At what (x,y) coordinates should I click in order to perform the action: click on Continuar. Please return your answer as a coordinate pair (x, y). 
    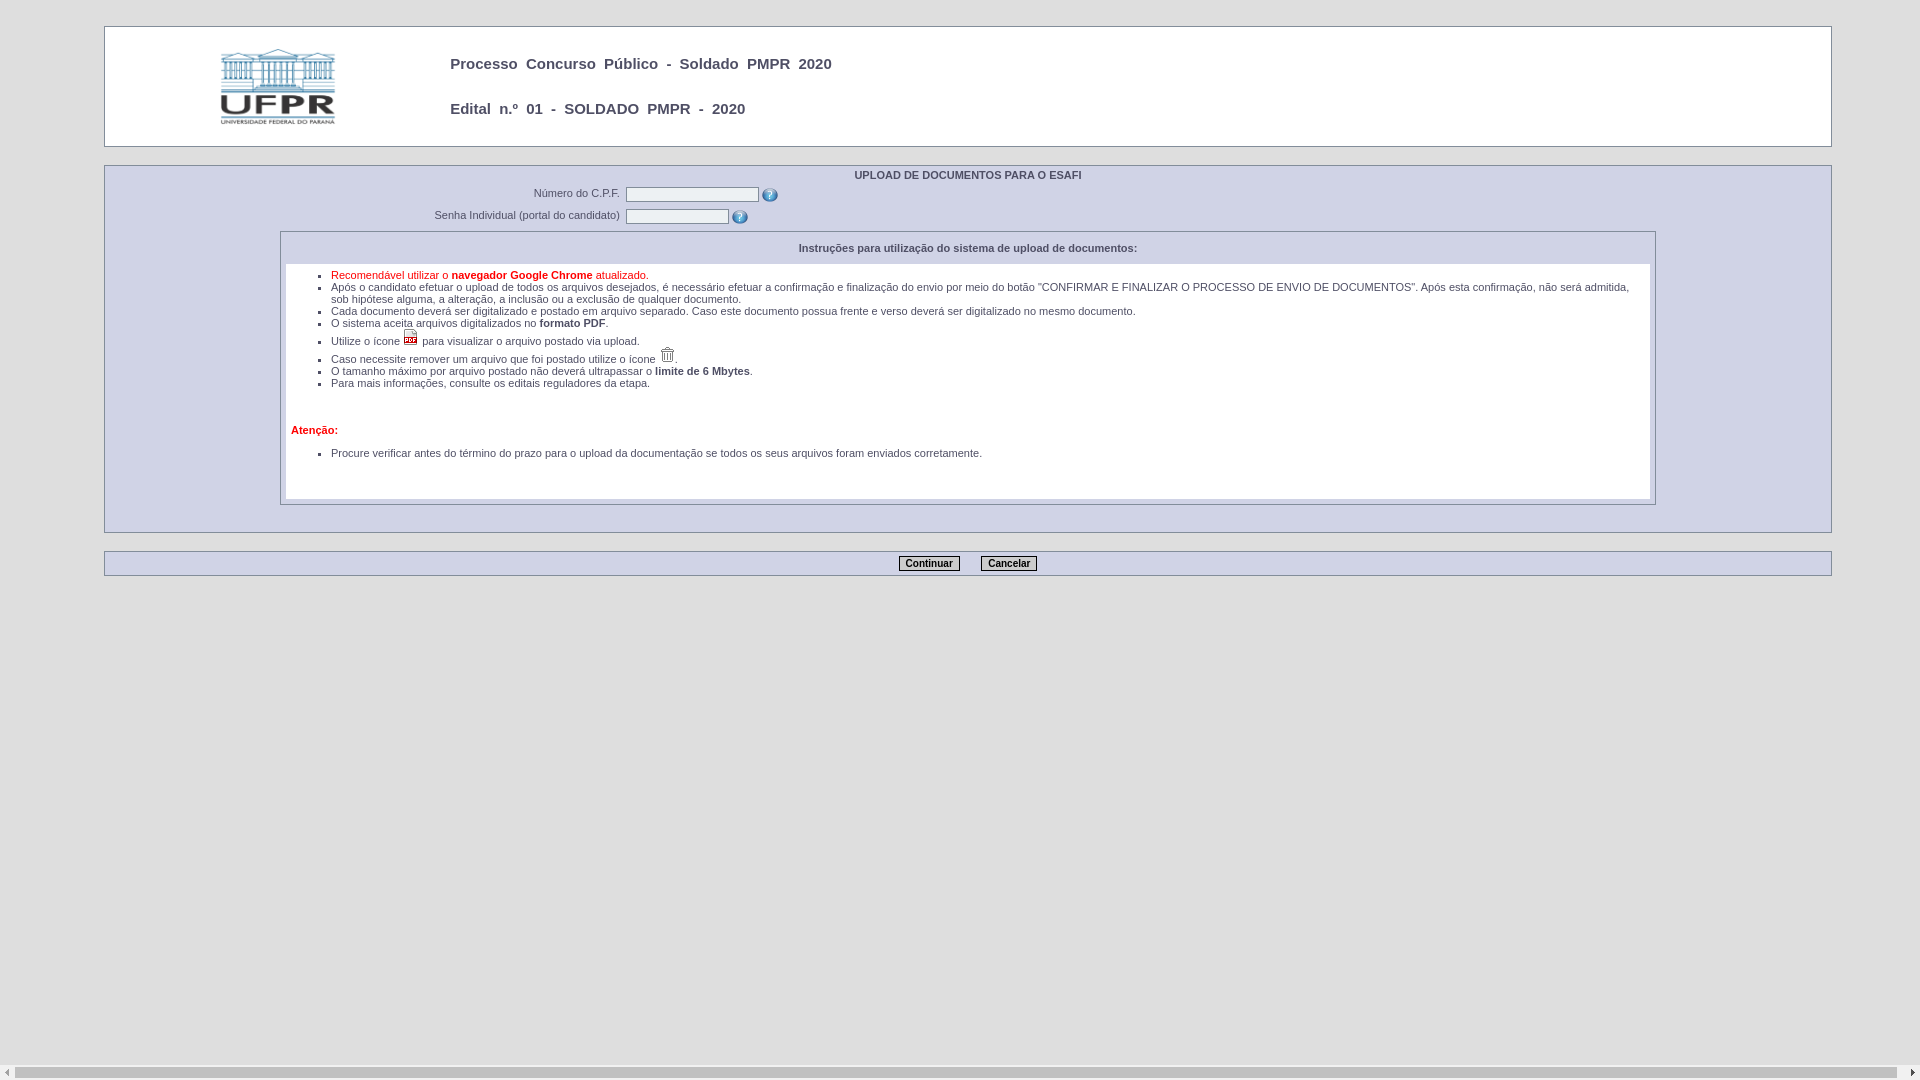
    Looking at the image, I should click on (930, 564).